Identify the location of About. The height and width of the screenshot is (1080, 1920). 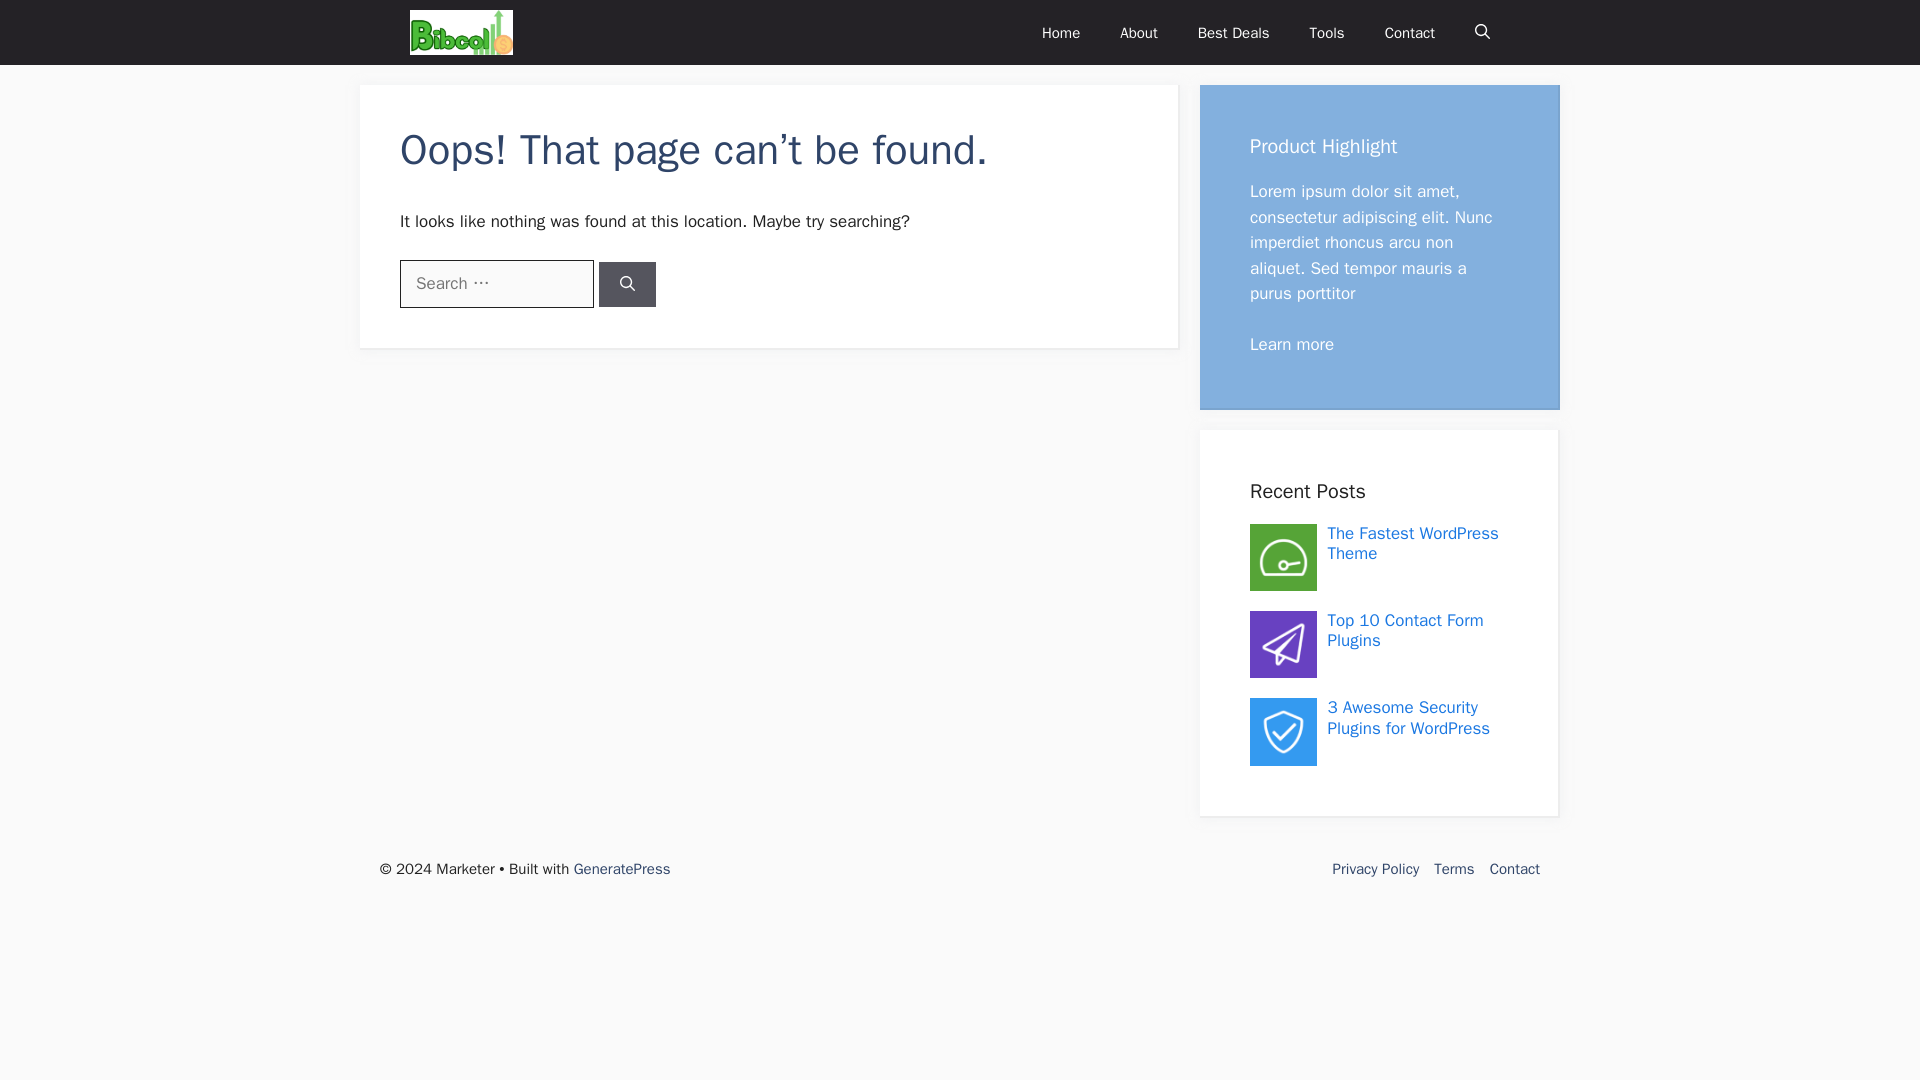
(1138, 32).